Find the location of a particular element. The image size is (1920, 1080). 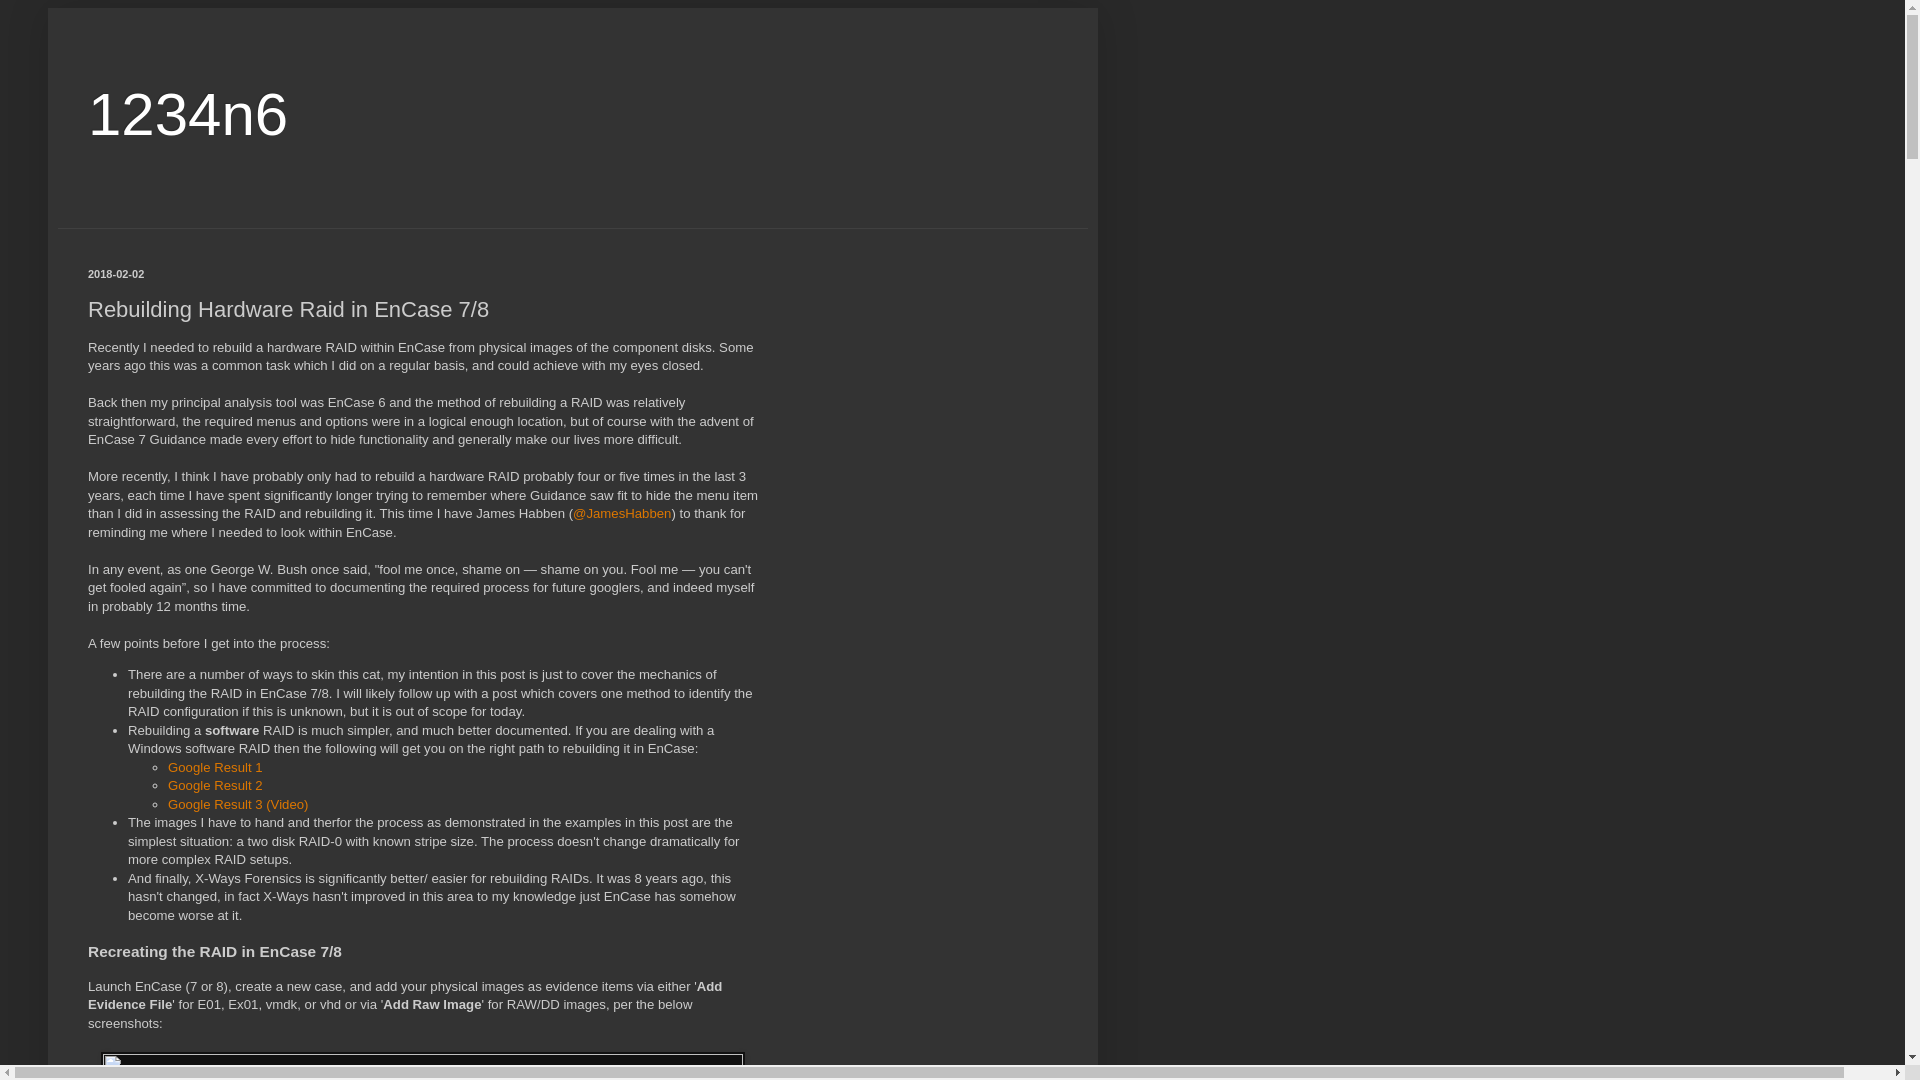

Google Result 2 is located at coordinates (216, 786).